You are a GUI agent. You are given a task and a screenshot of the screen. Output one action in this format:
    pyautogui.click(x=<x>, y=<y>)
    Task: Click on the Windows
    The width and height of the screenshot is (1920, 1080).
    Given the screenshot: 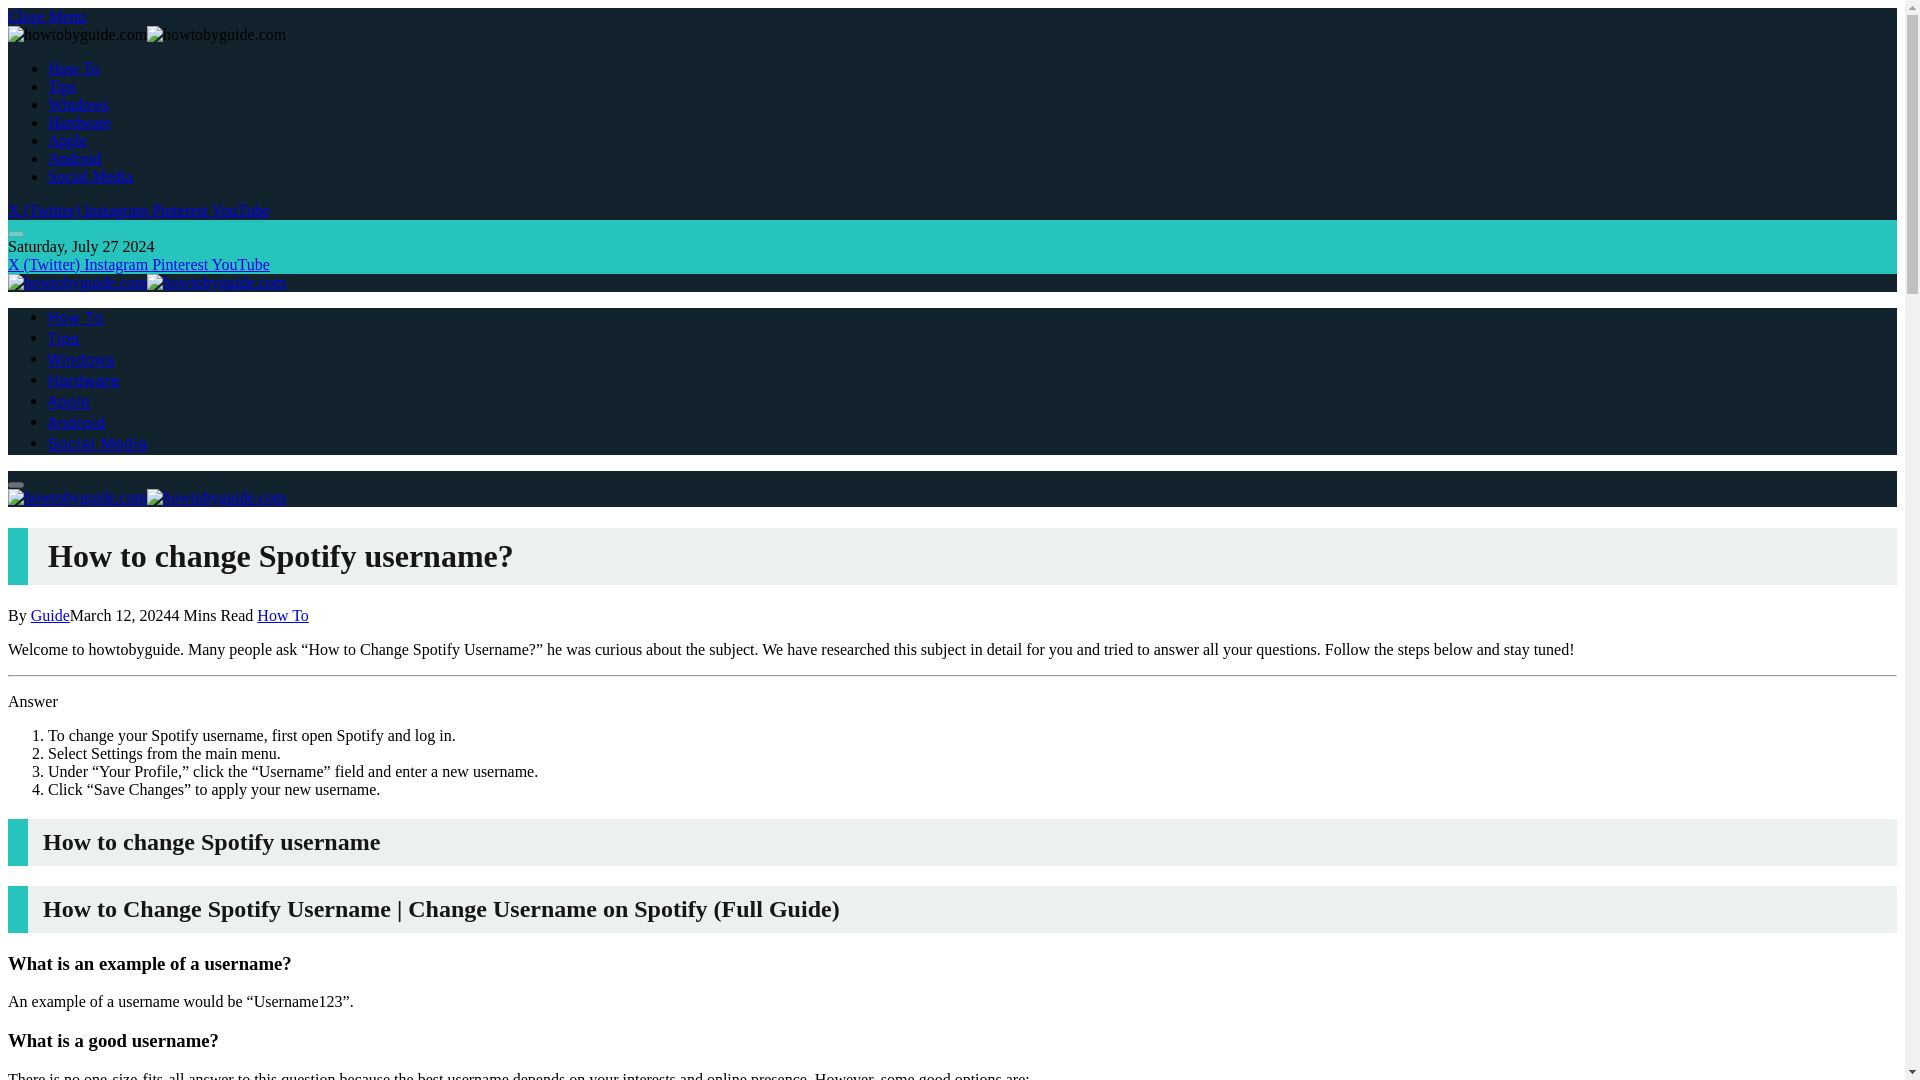 What is the action you would take?
    pyautogui.click(x=78, y=104)
    